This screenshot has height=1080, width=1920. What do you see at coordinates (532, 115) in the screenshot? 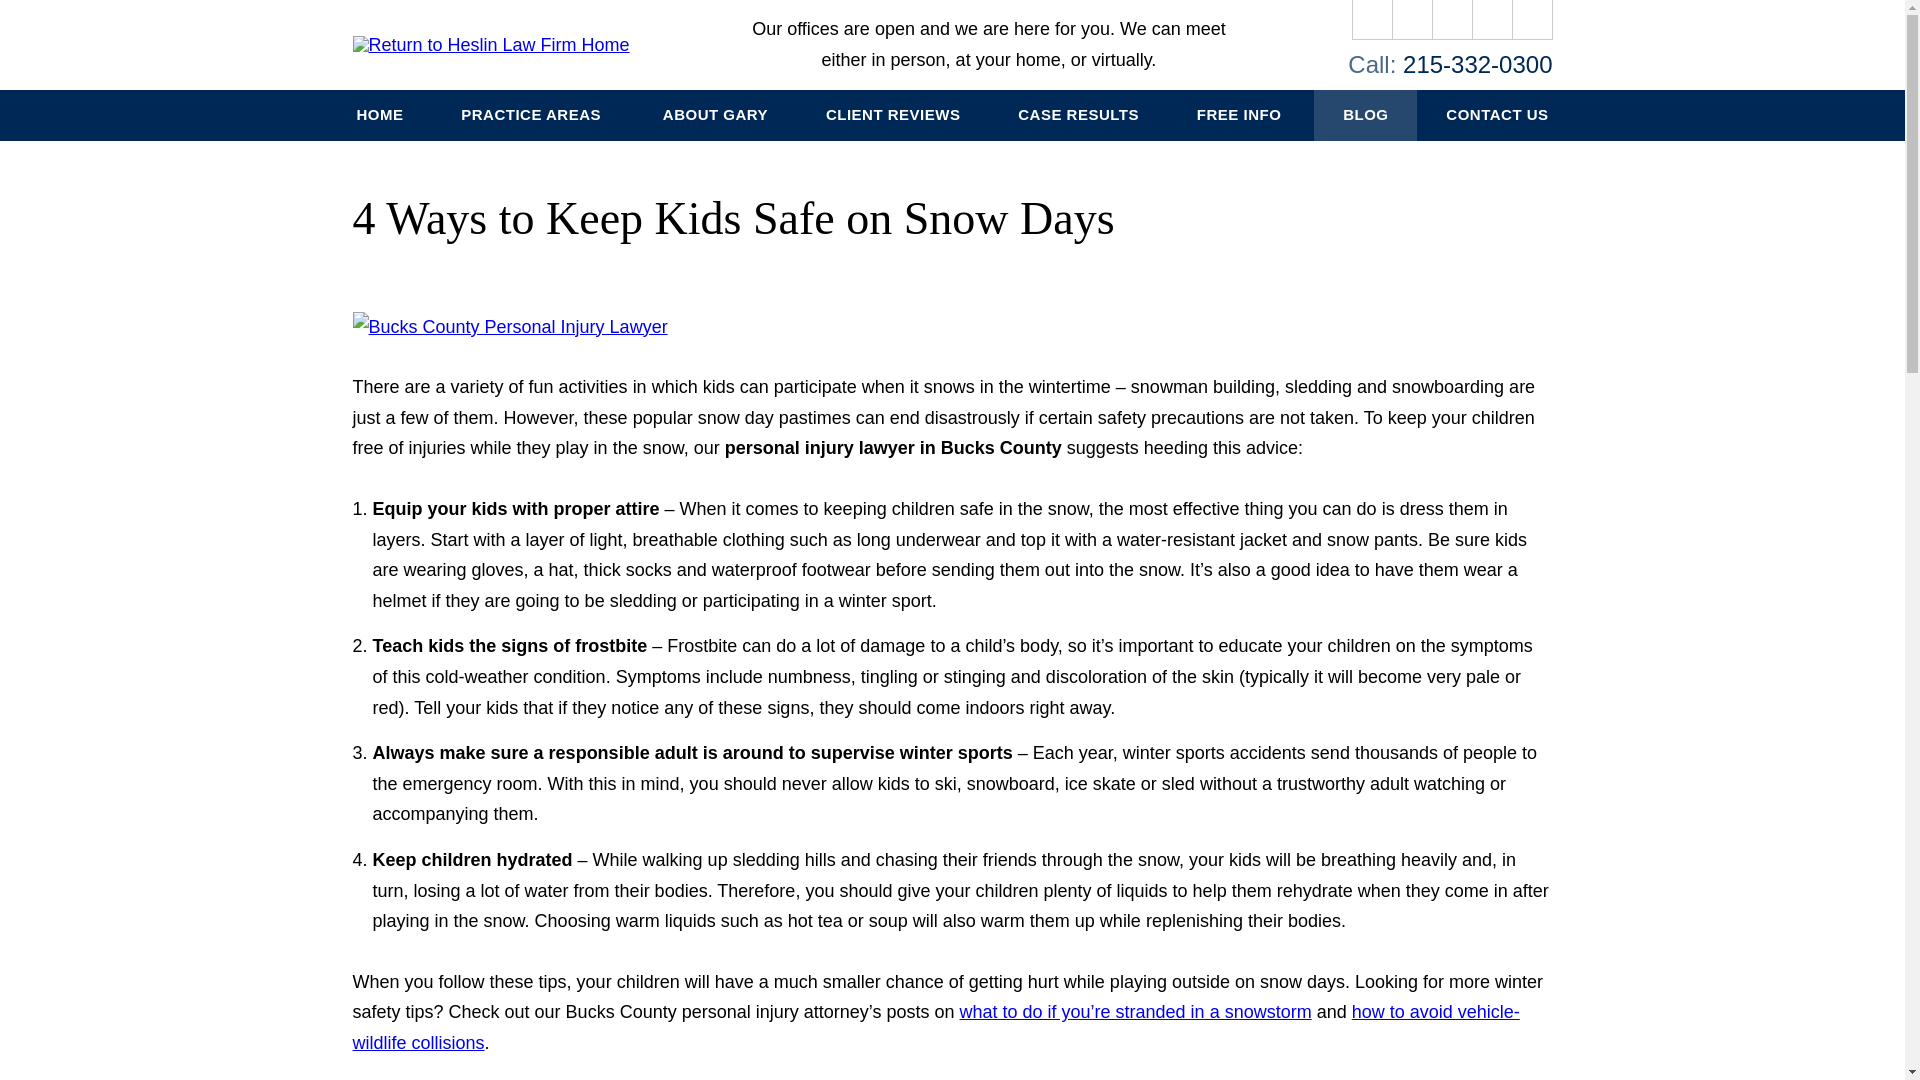
I see `PRACTICE AREAS` at bounding box center [532, 115].